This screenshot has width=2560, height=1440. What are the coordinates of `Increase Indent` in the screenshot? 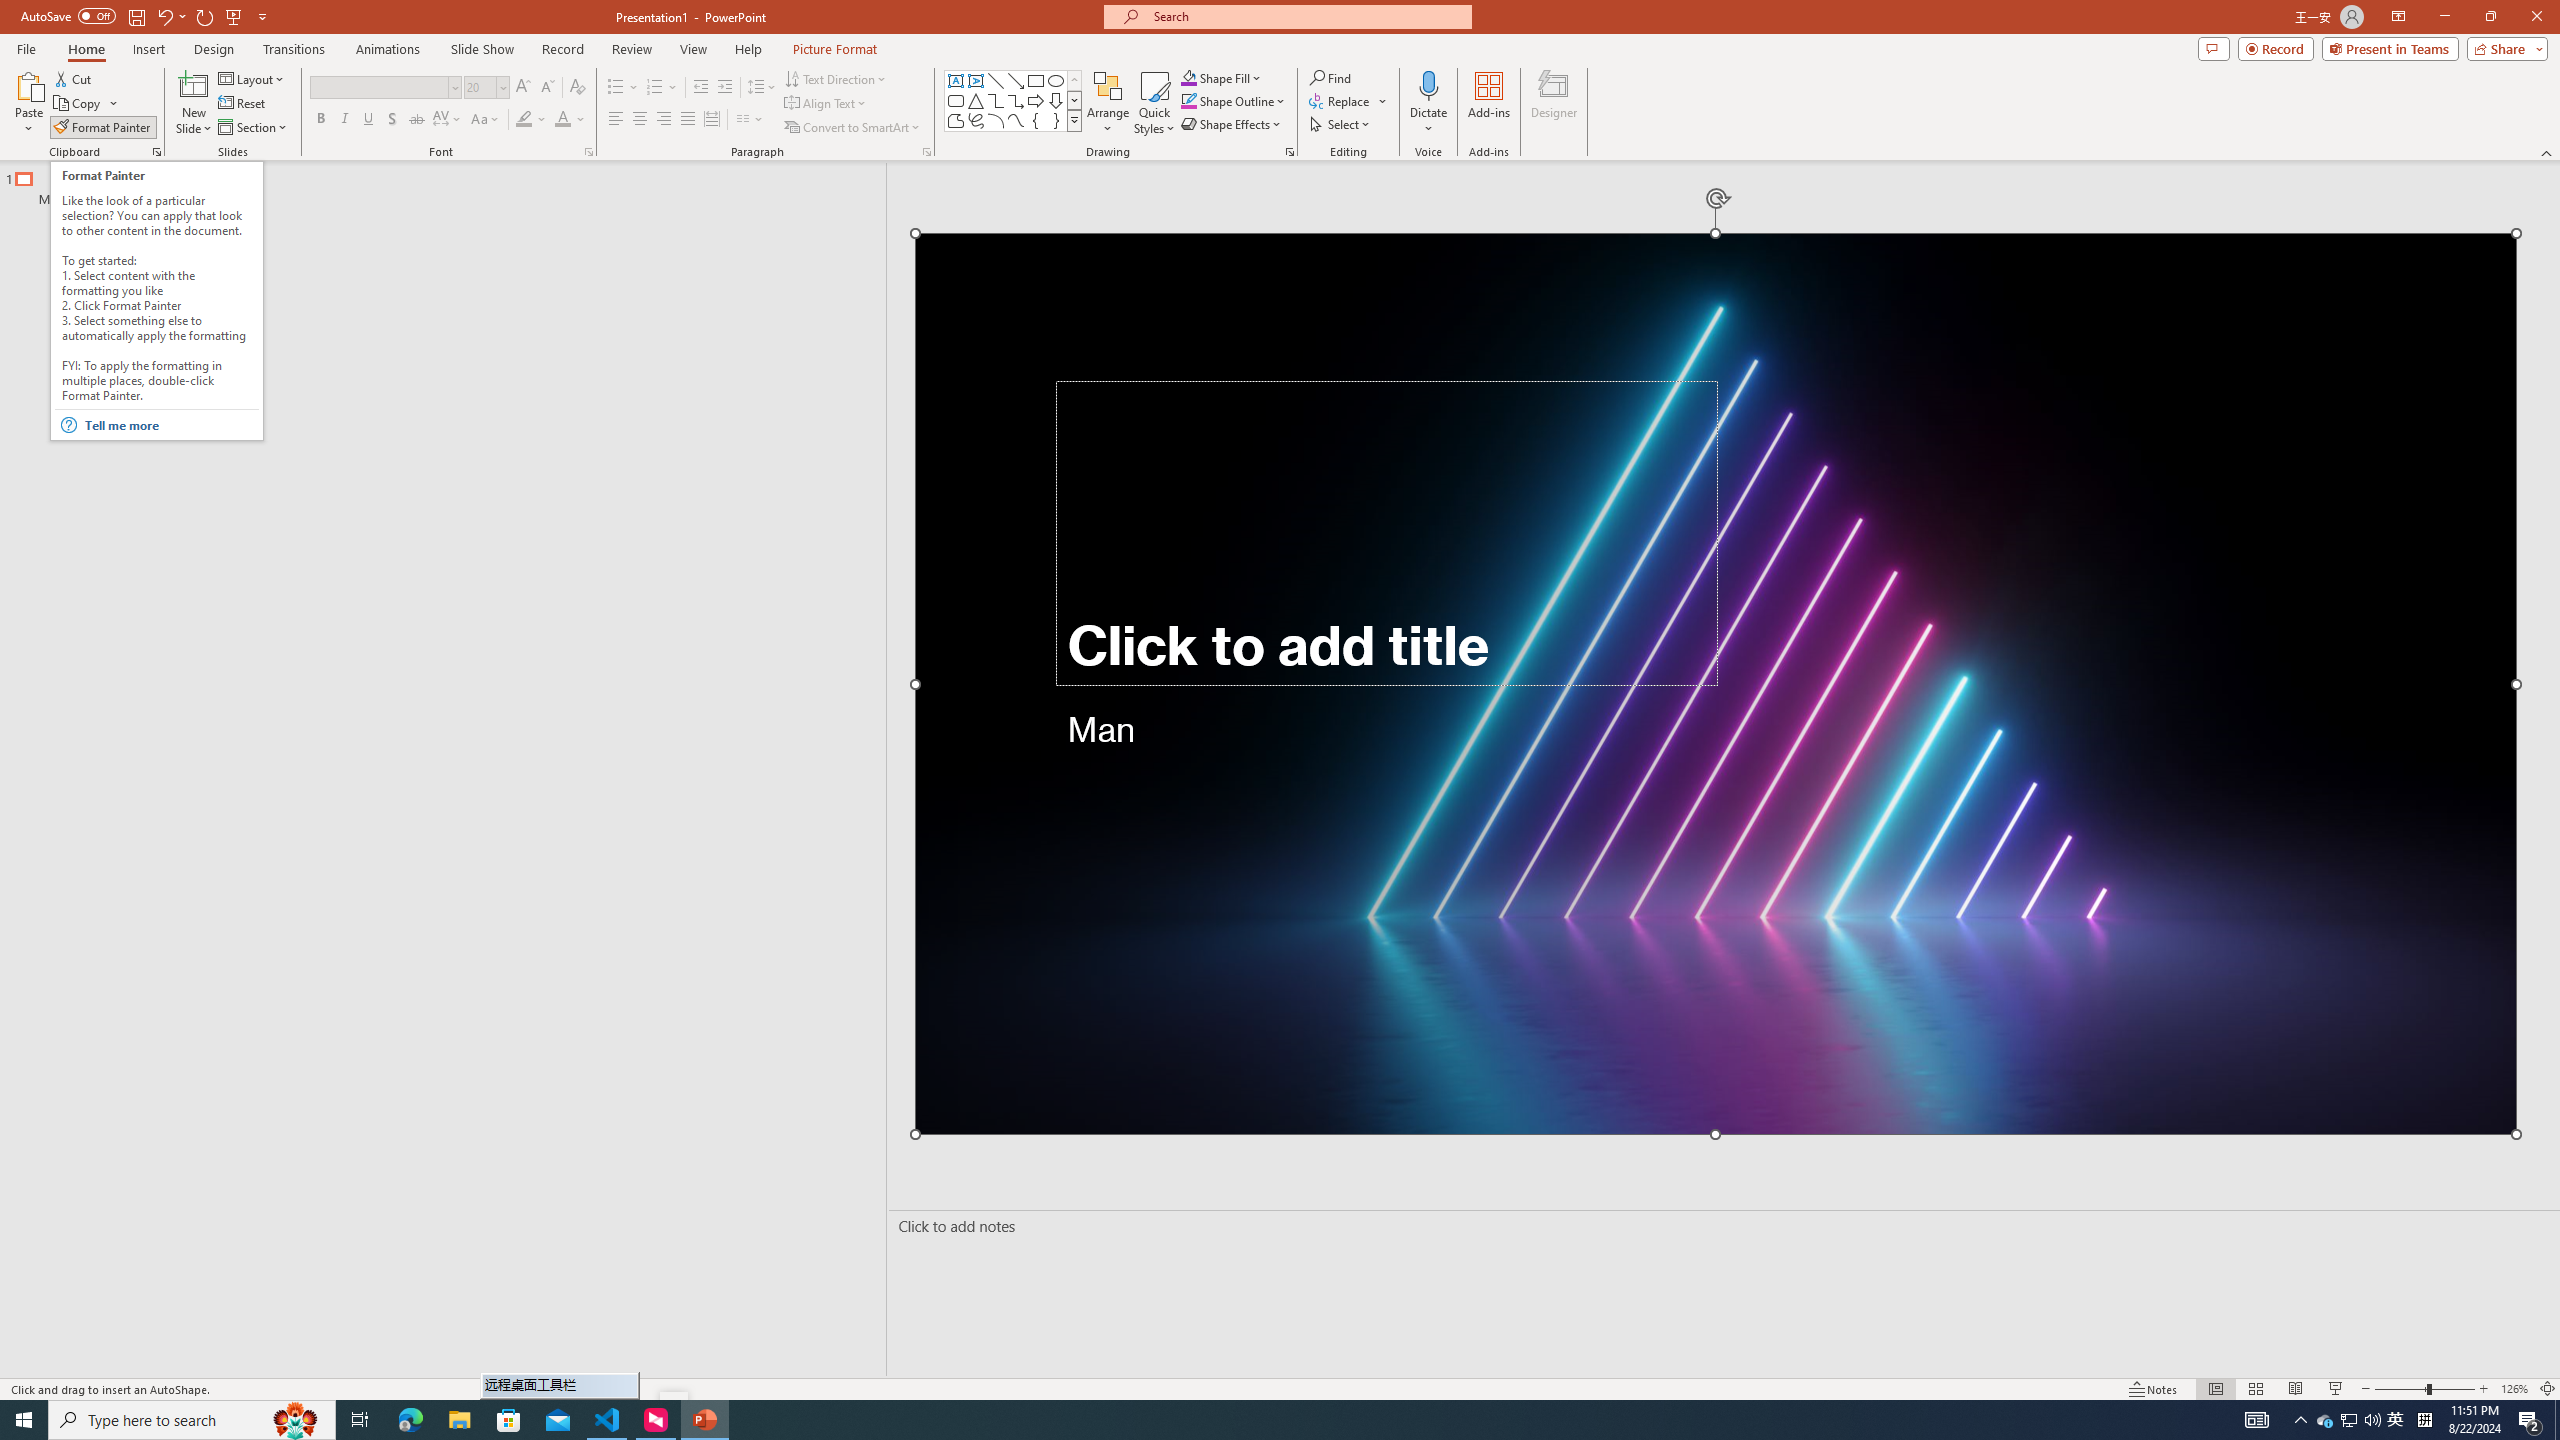 It's located at (726, 88).